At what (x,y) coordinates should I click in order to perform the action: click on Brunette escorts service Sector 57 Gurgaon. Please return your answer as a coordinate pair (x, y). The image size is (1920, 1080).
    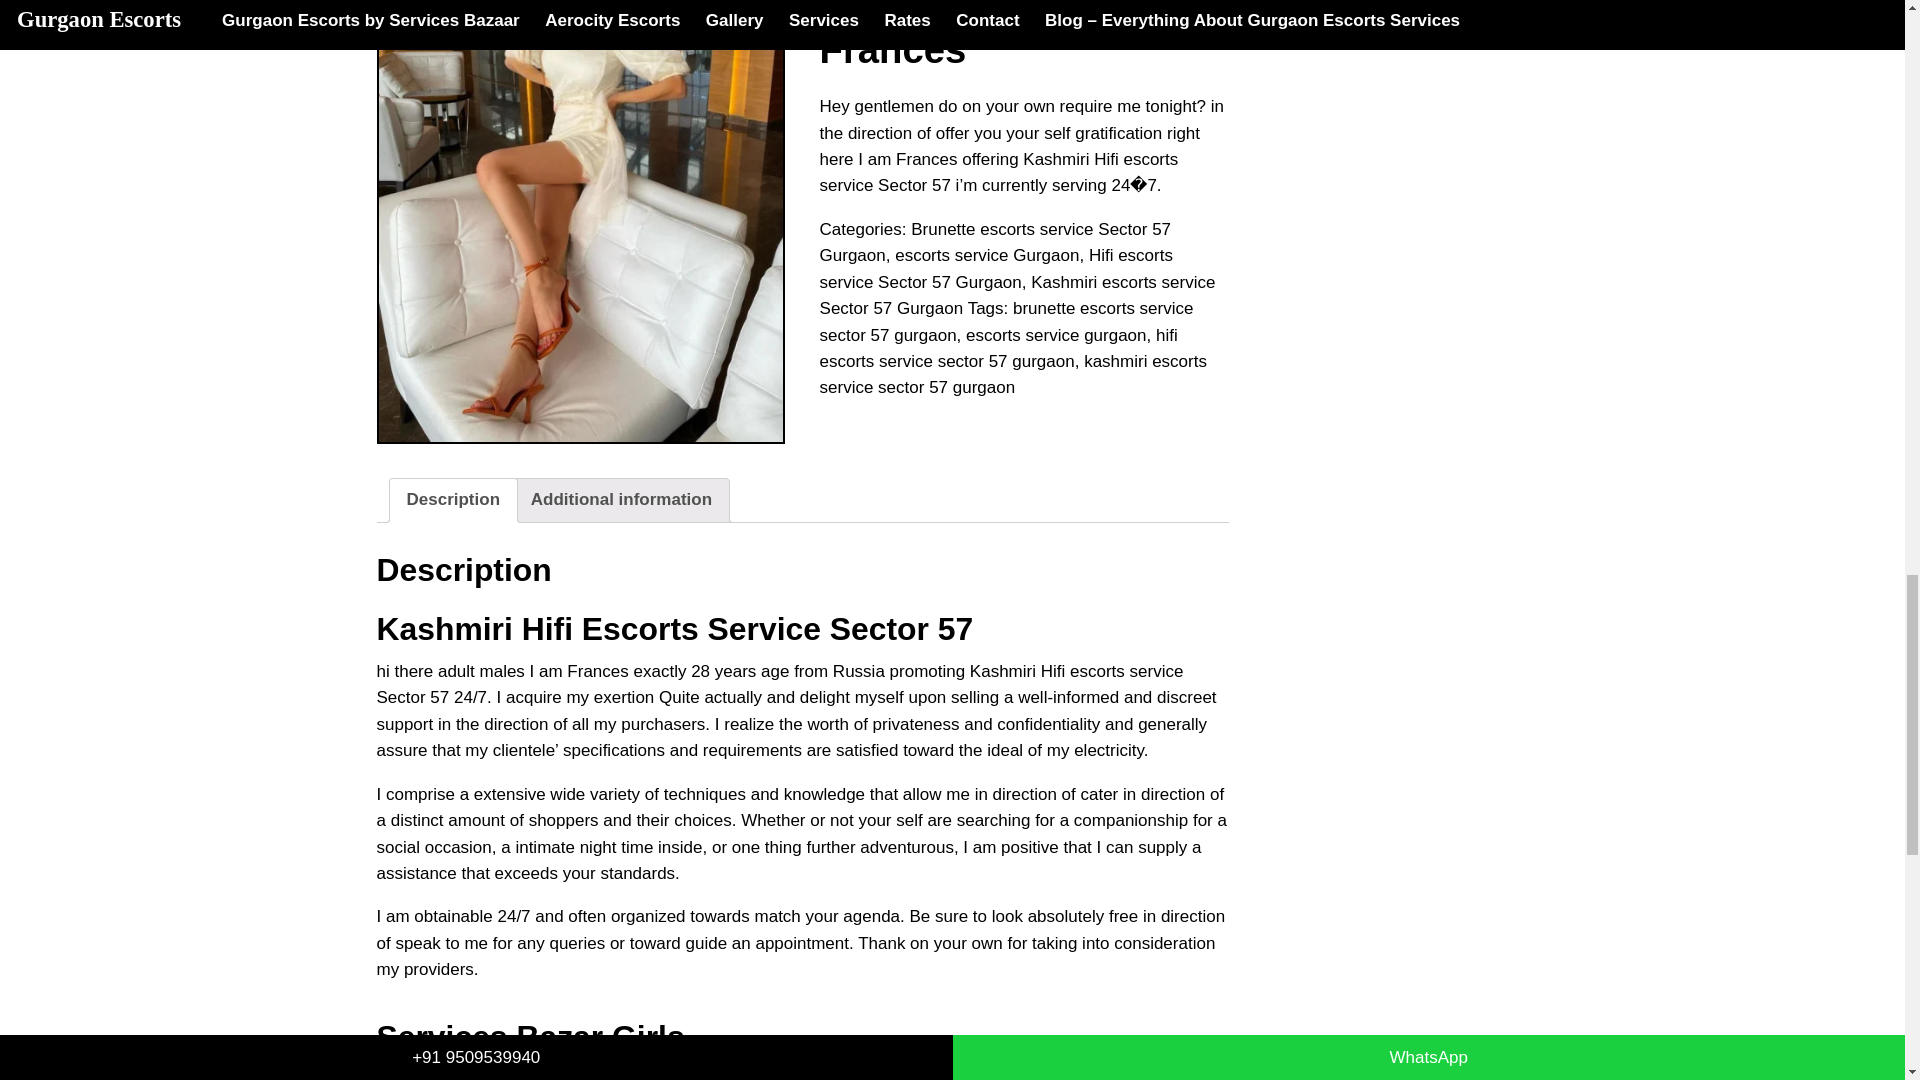
    Looking at the image, I should click on (995, 242).